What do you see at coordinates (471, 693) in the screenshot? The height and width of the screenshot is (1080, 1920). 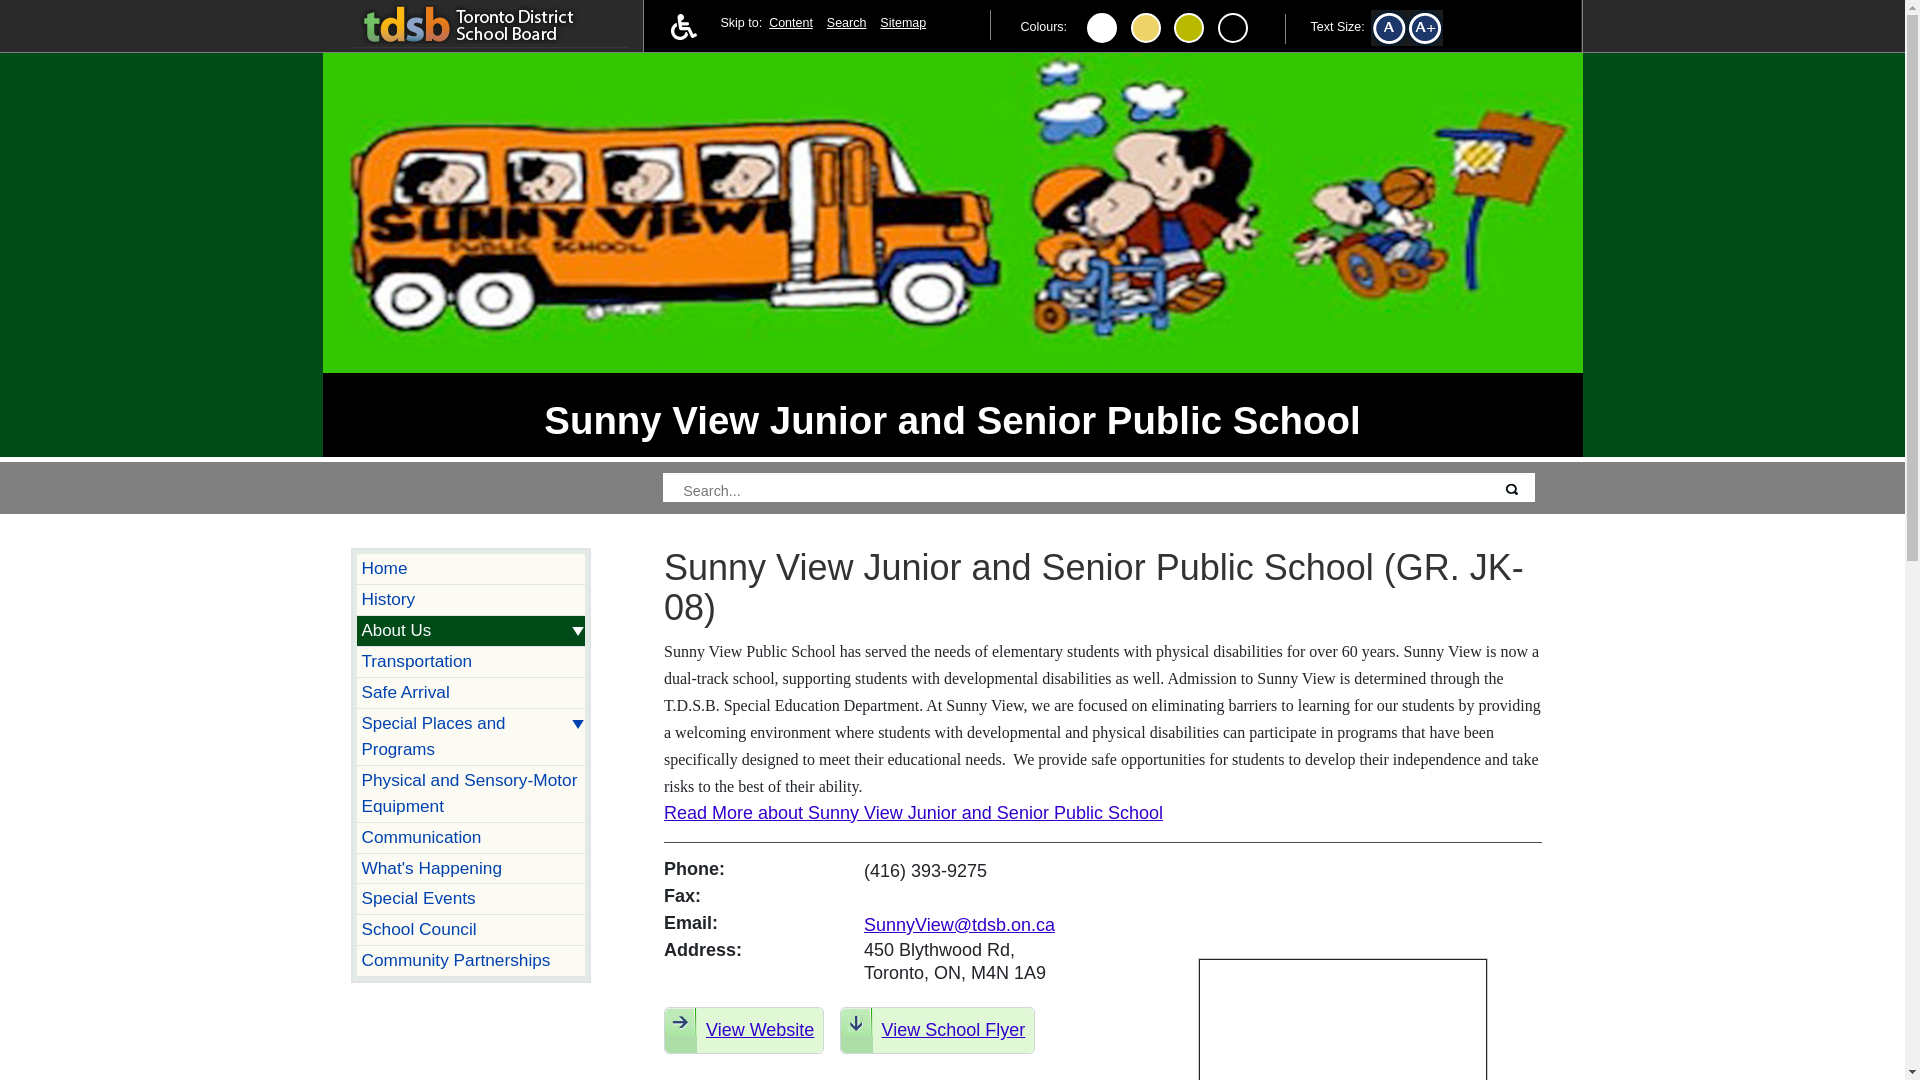 I see `Safe Arrival` at bounding box center [471, 693].